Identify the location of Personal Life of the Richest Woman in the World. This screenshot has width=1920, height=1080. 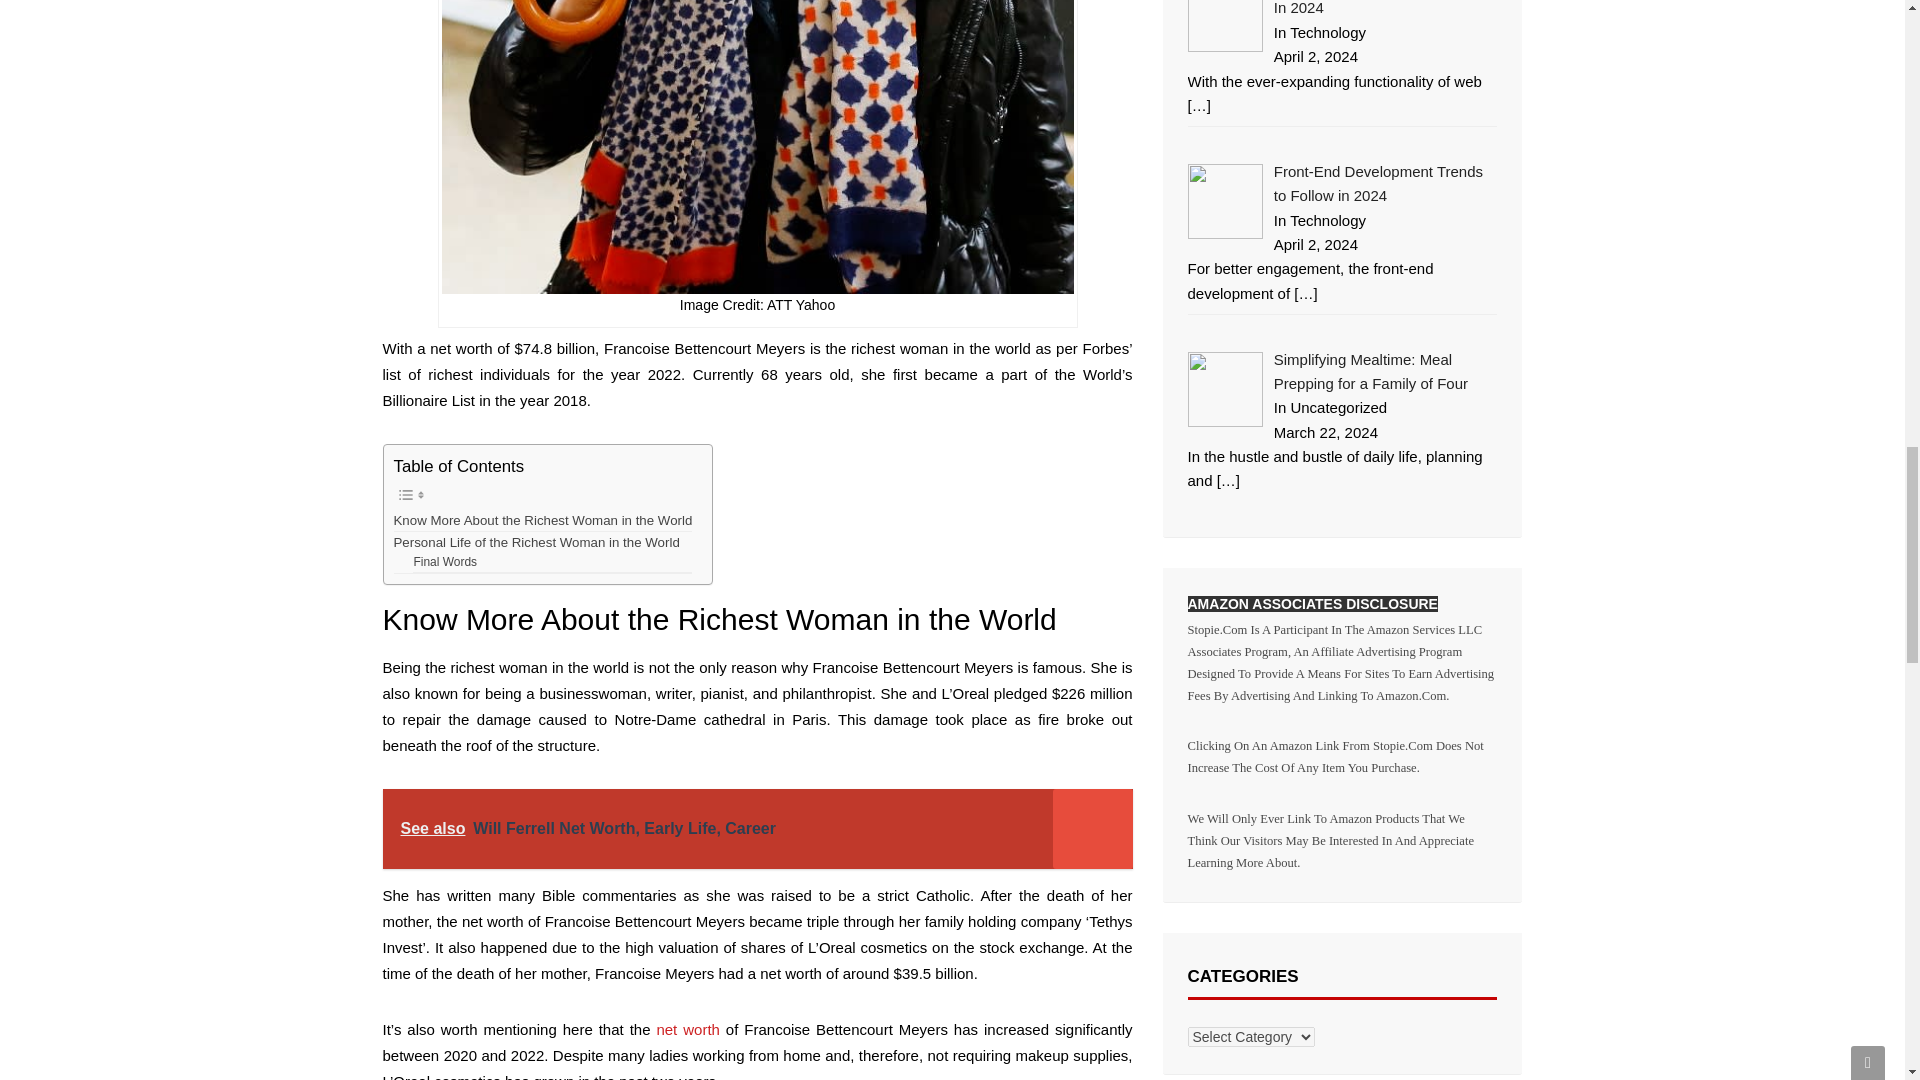
(536, 542).